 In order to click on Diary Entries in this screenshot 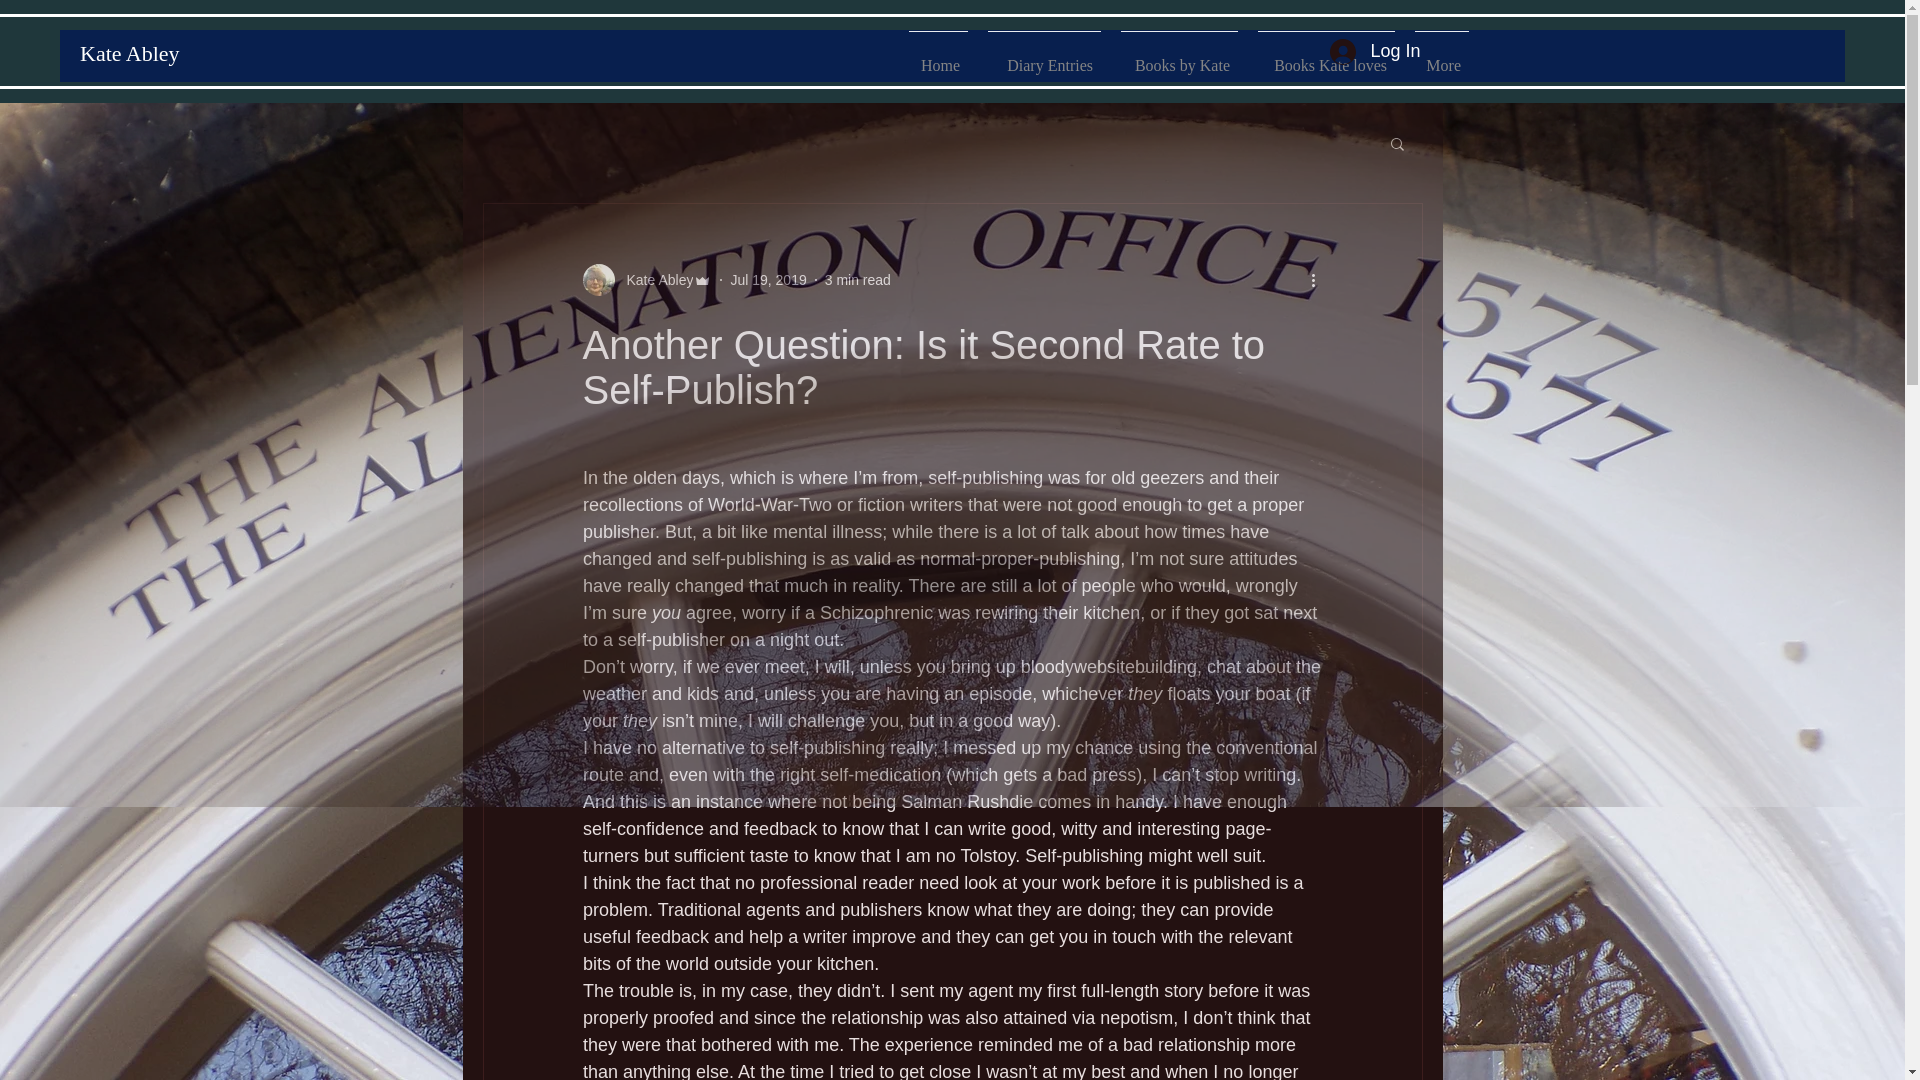, I will do `click(1044, 57)`.